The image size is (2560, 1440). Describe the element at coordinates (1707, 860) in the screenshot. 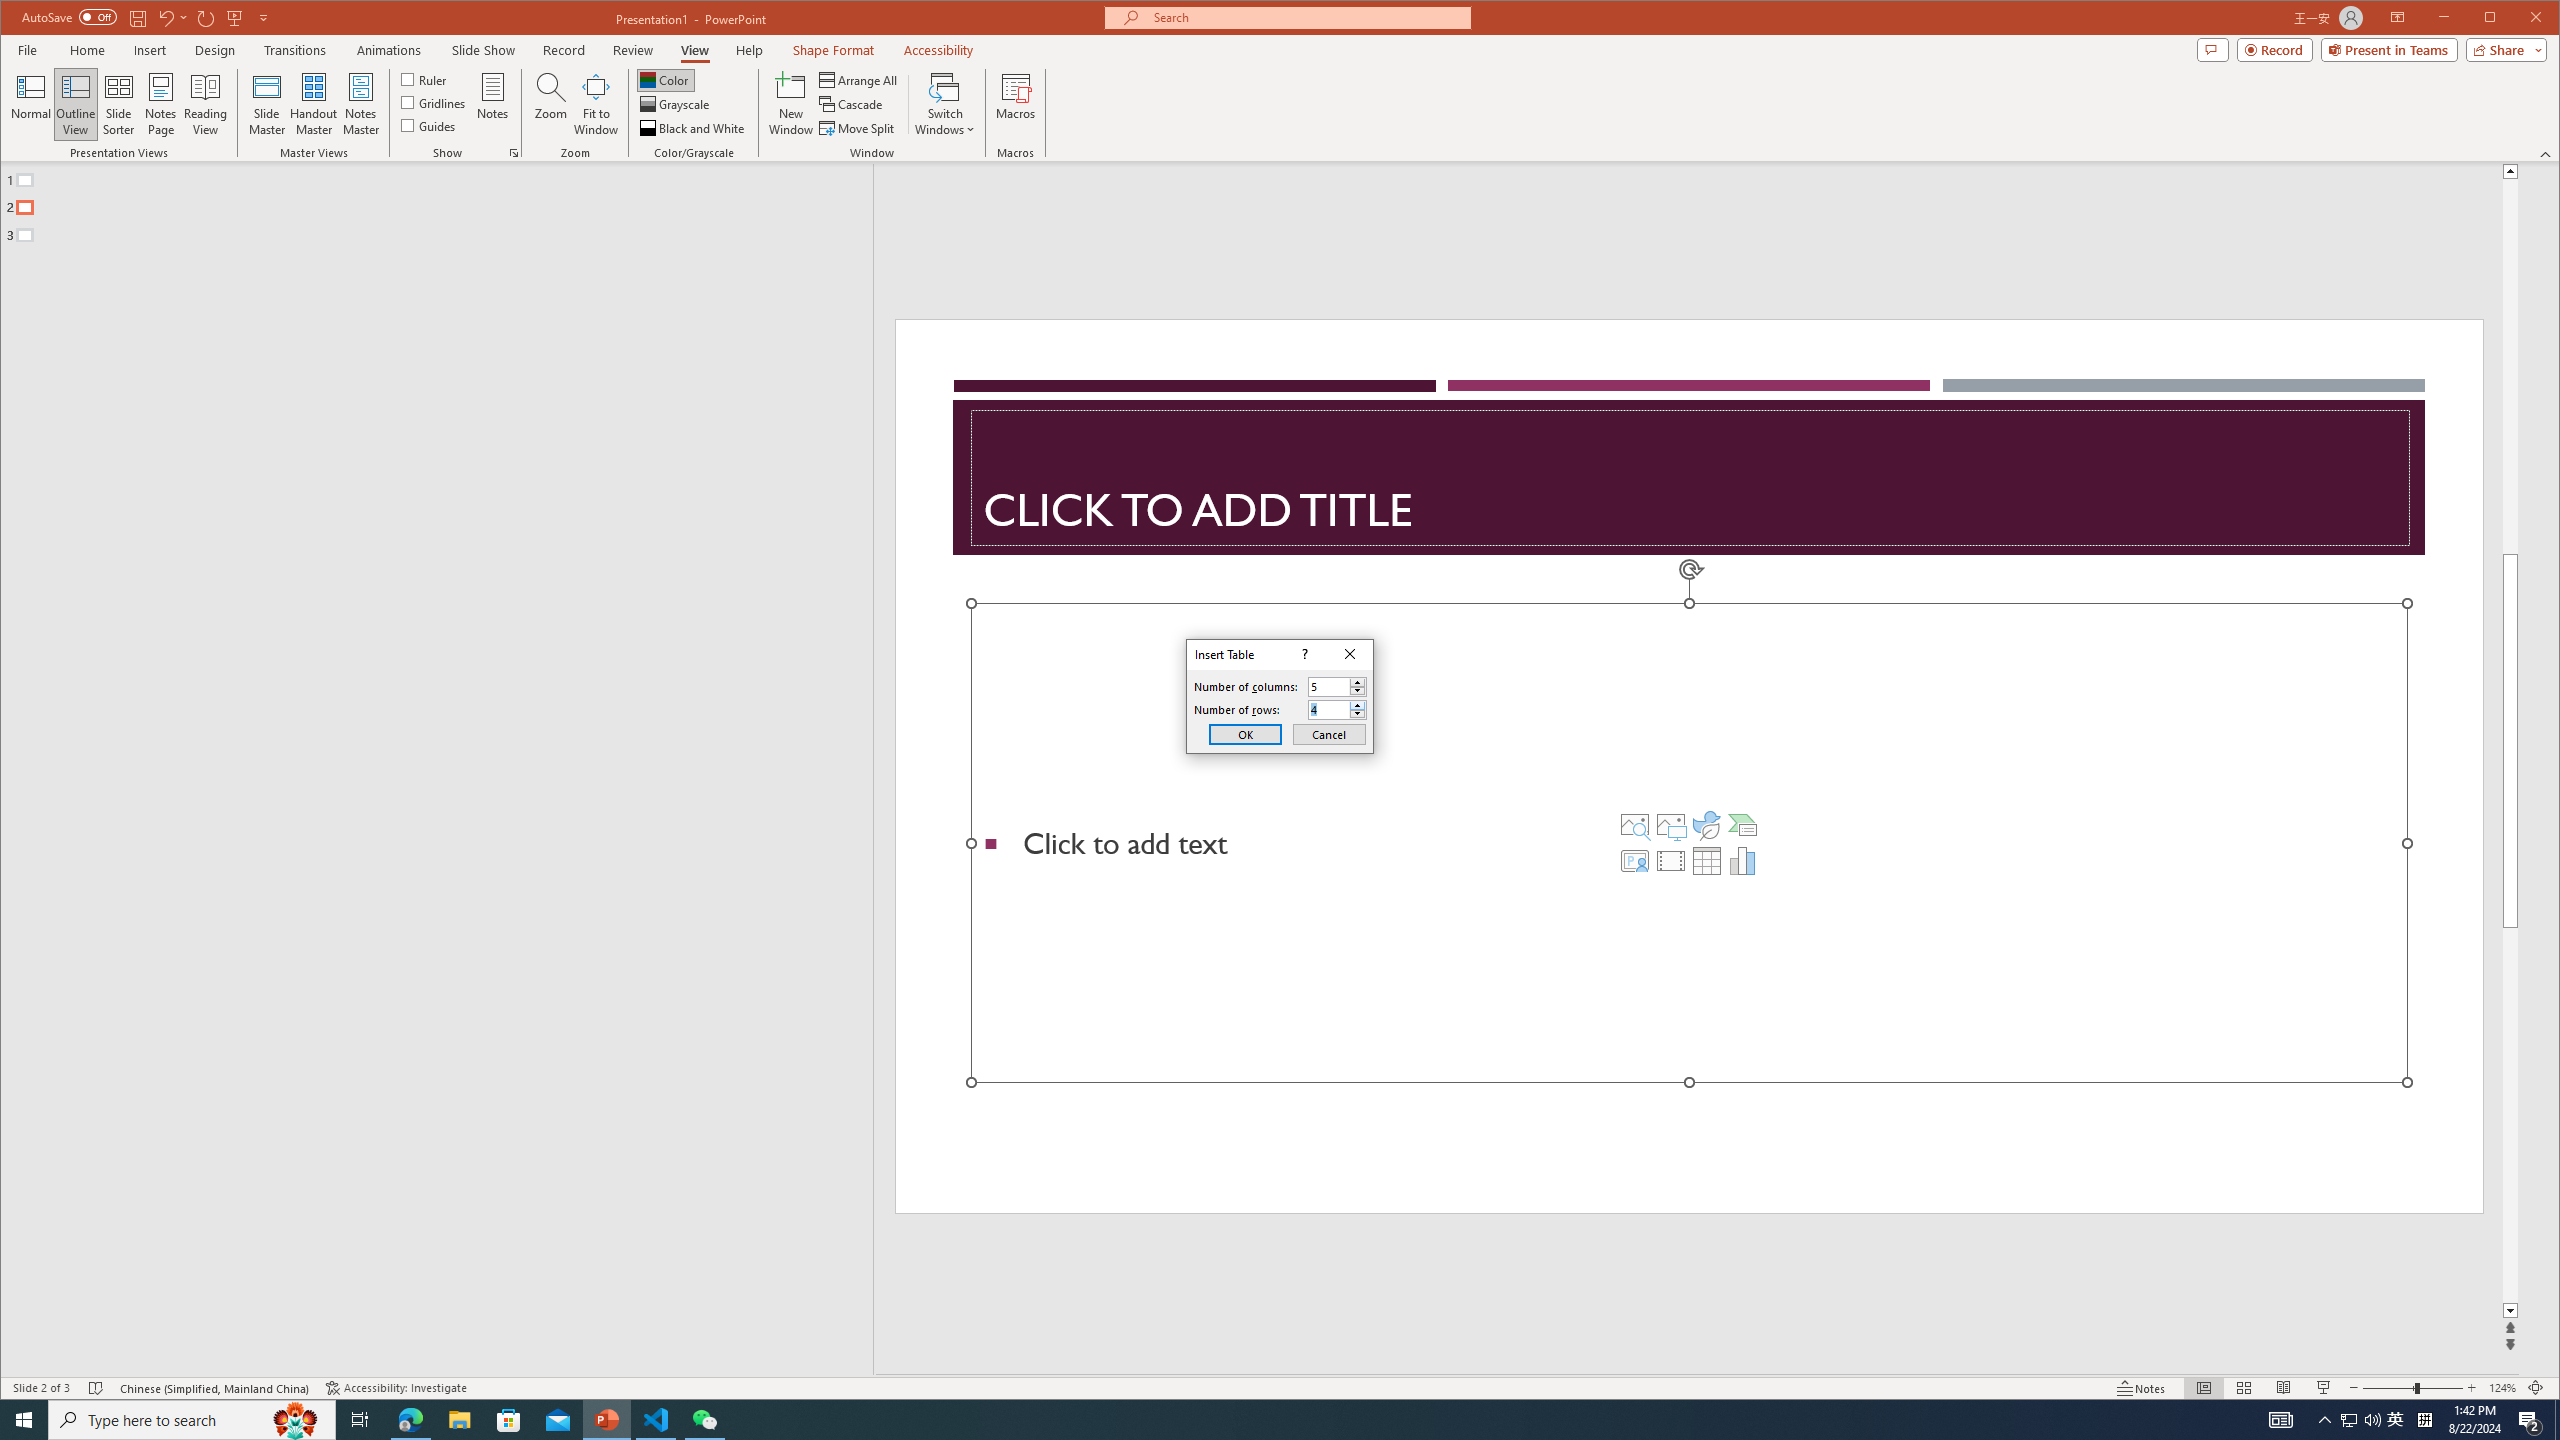

I see `Insert Table` at that location.